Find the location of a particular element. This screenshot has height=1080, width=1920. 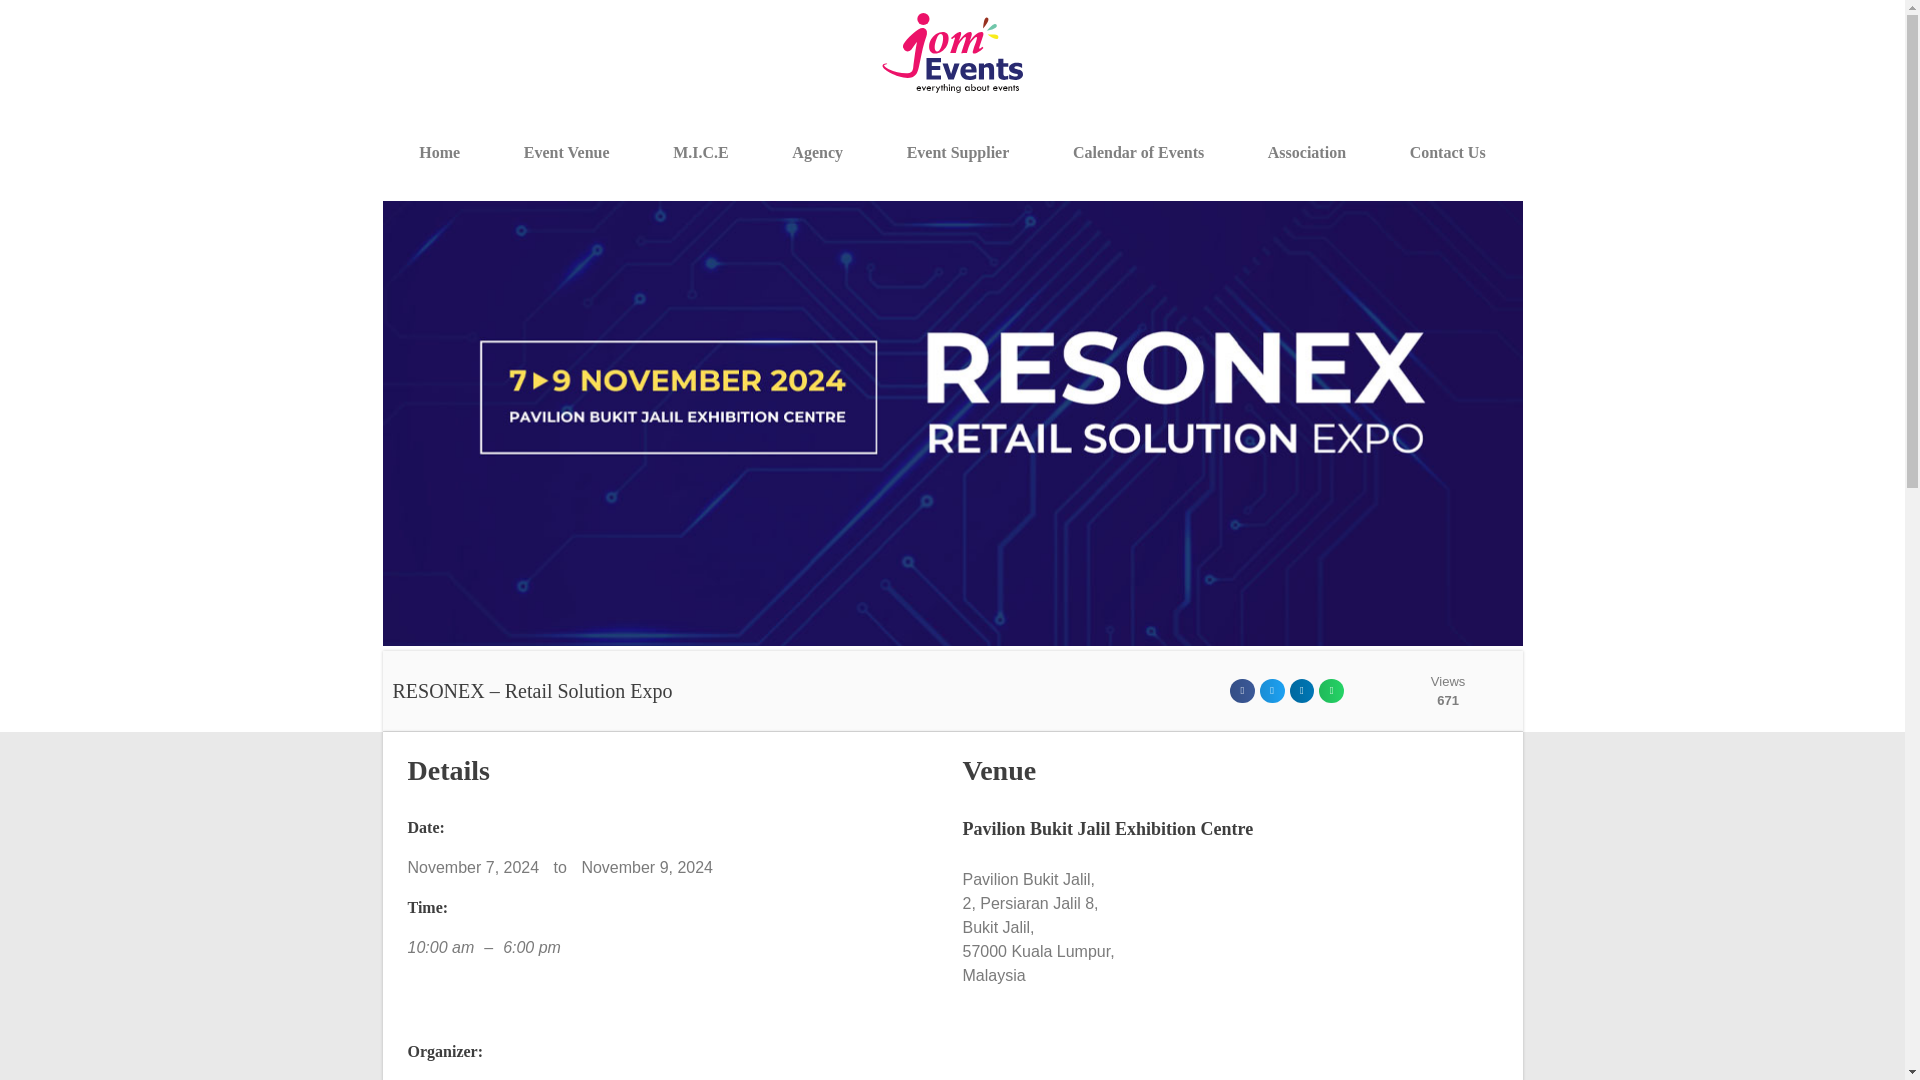

M.I.C.E is located at coordinates (700, 152).